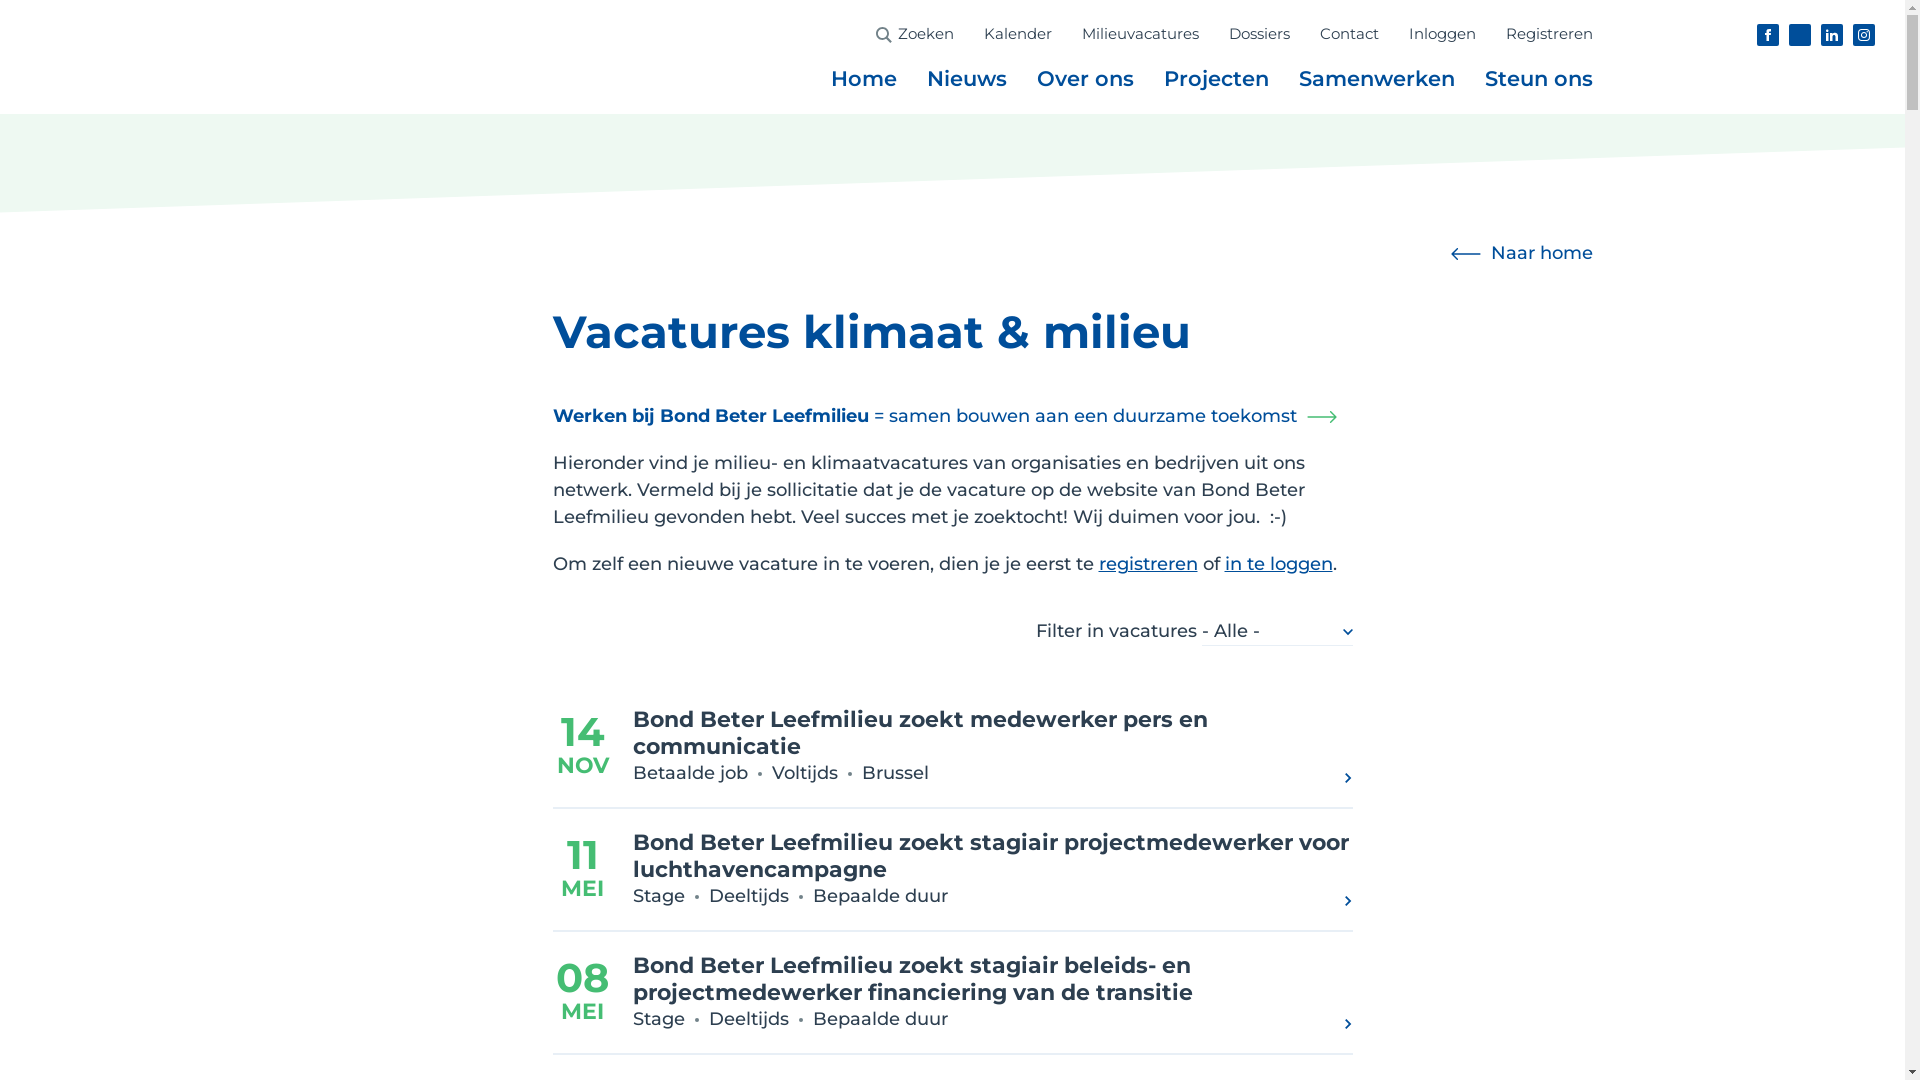 The width and height of the screenshot is (1920, 1080). I want to click on in te loggen, so click(1278, 564).